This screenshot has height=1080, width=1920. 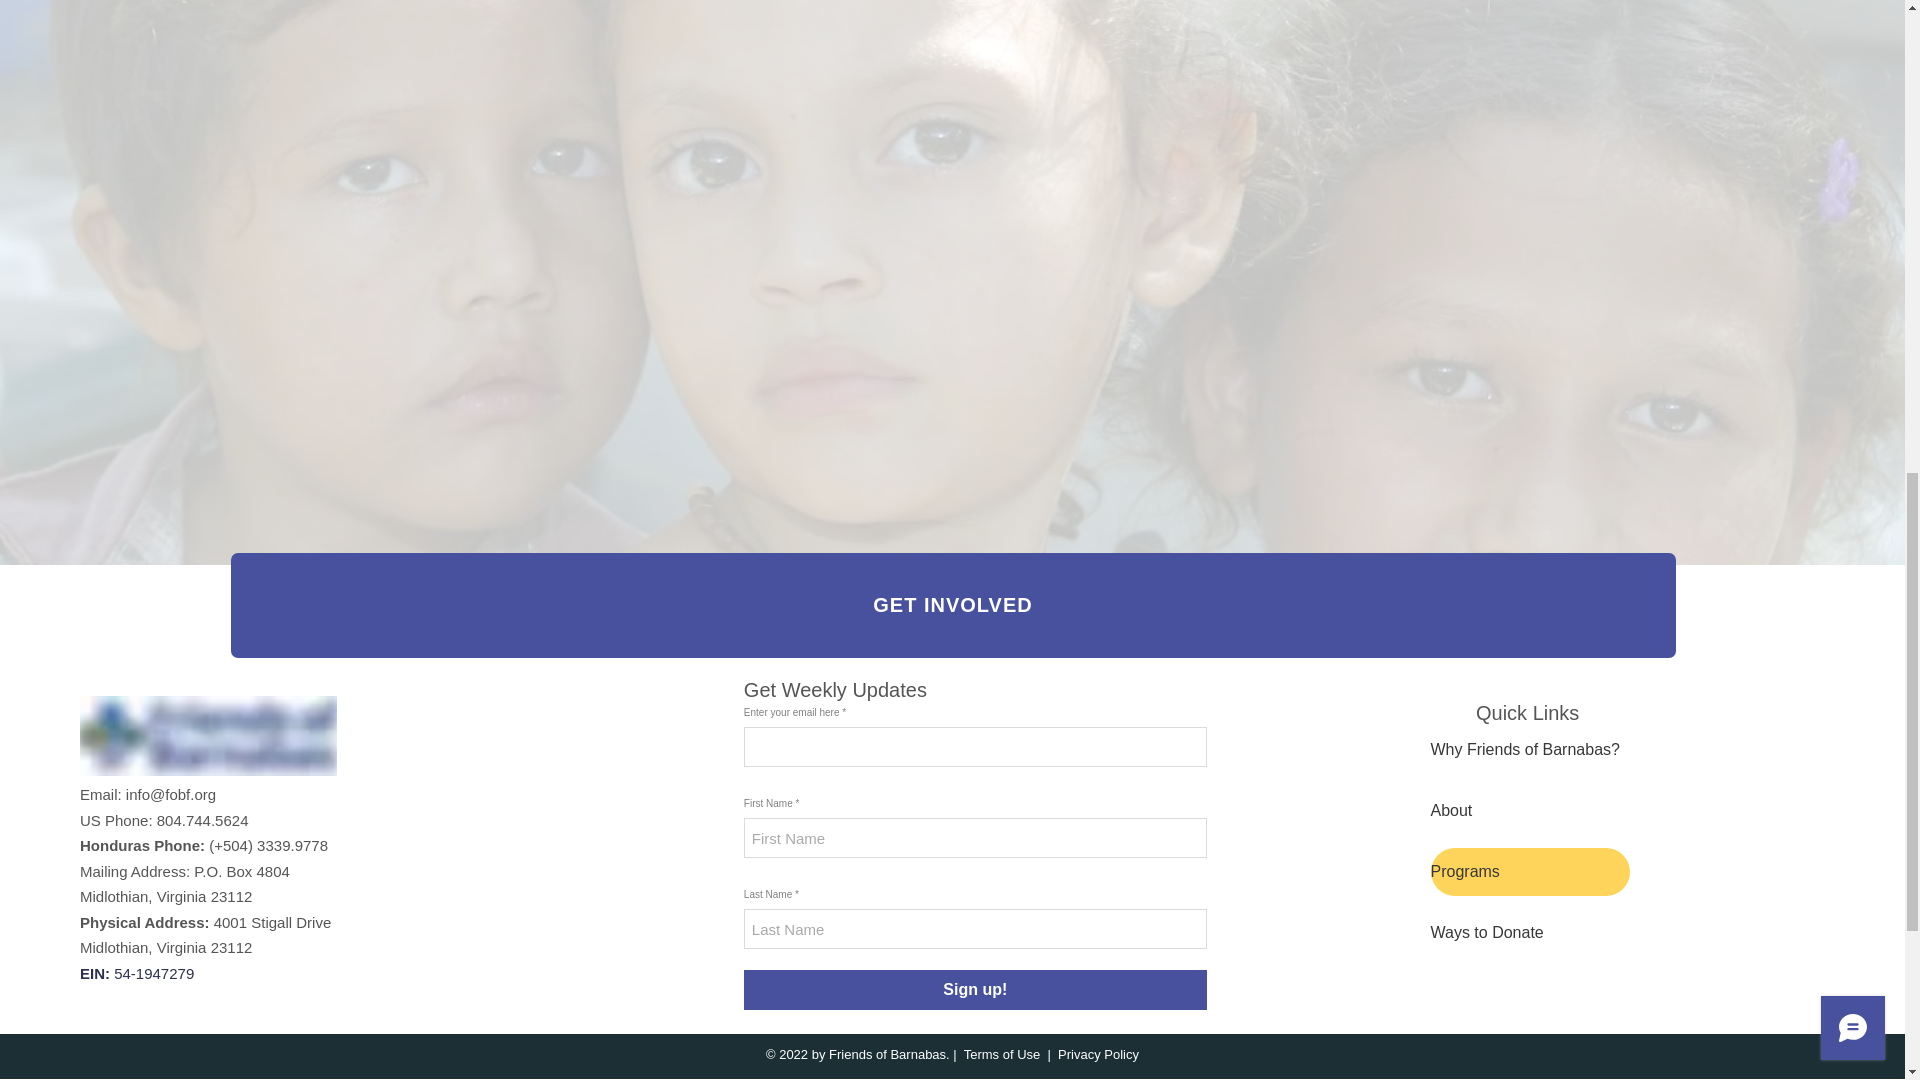 I want to click on GET INVOLVED, so click(x=952, y=604).